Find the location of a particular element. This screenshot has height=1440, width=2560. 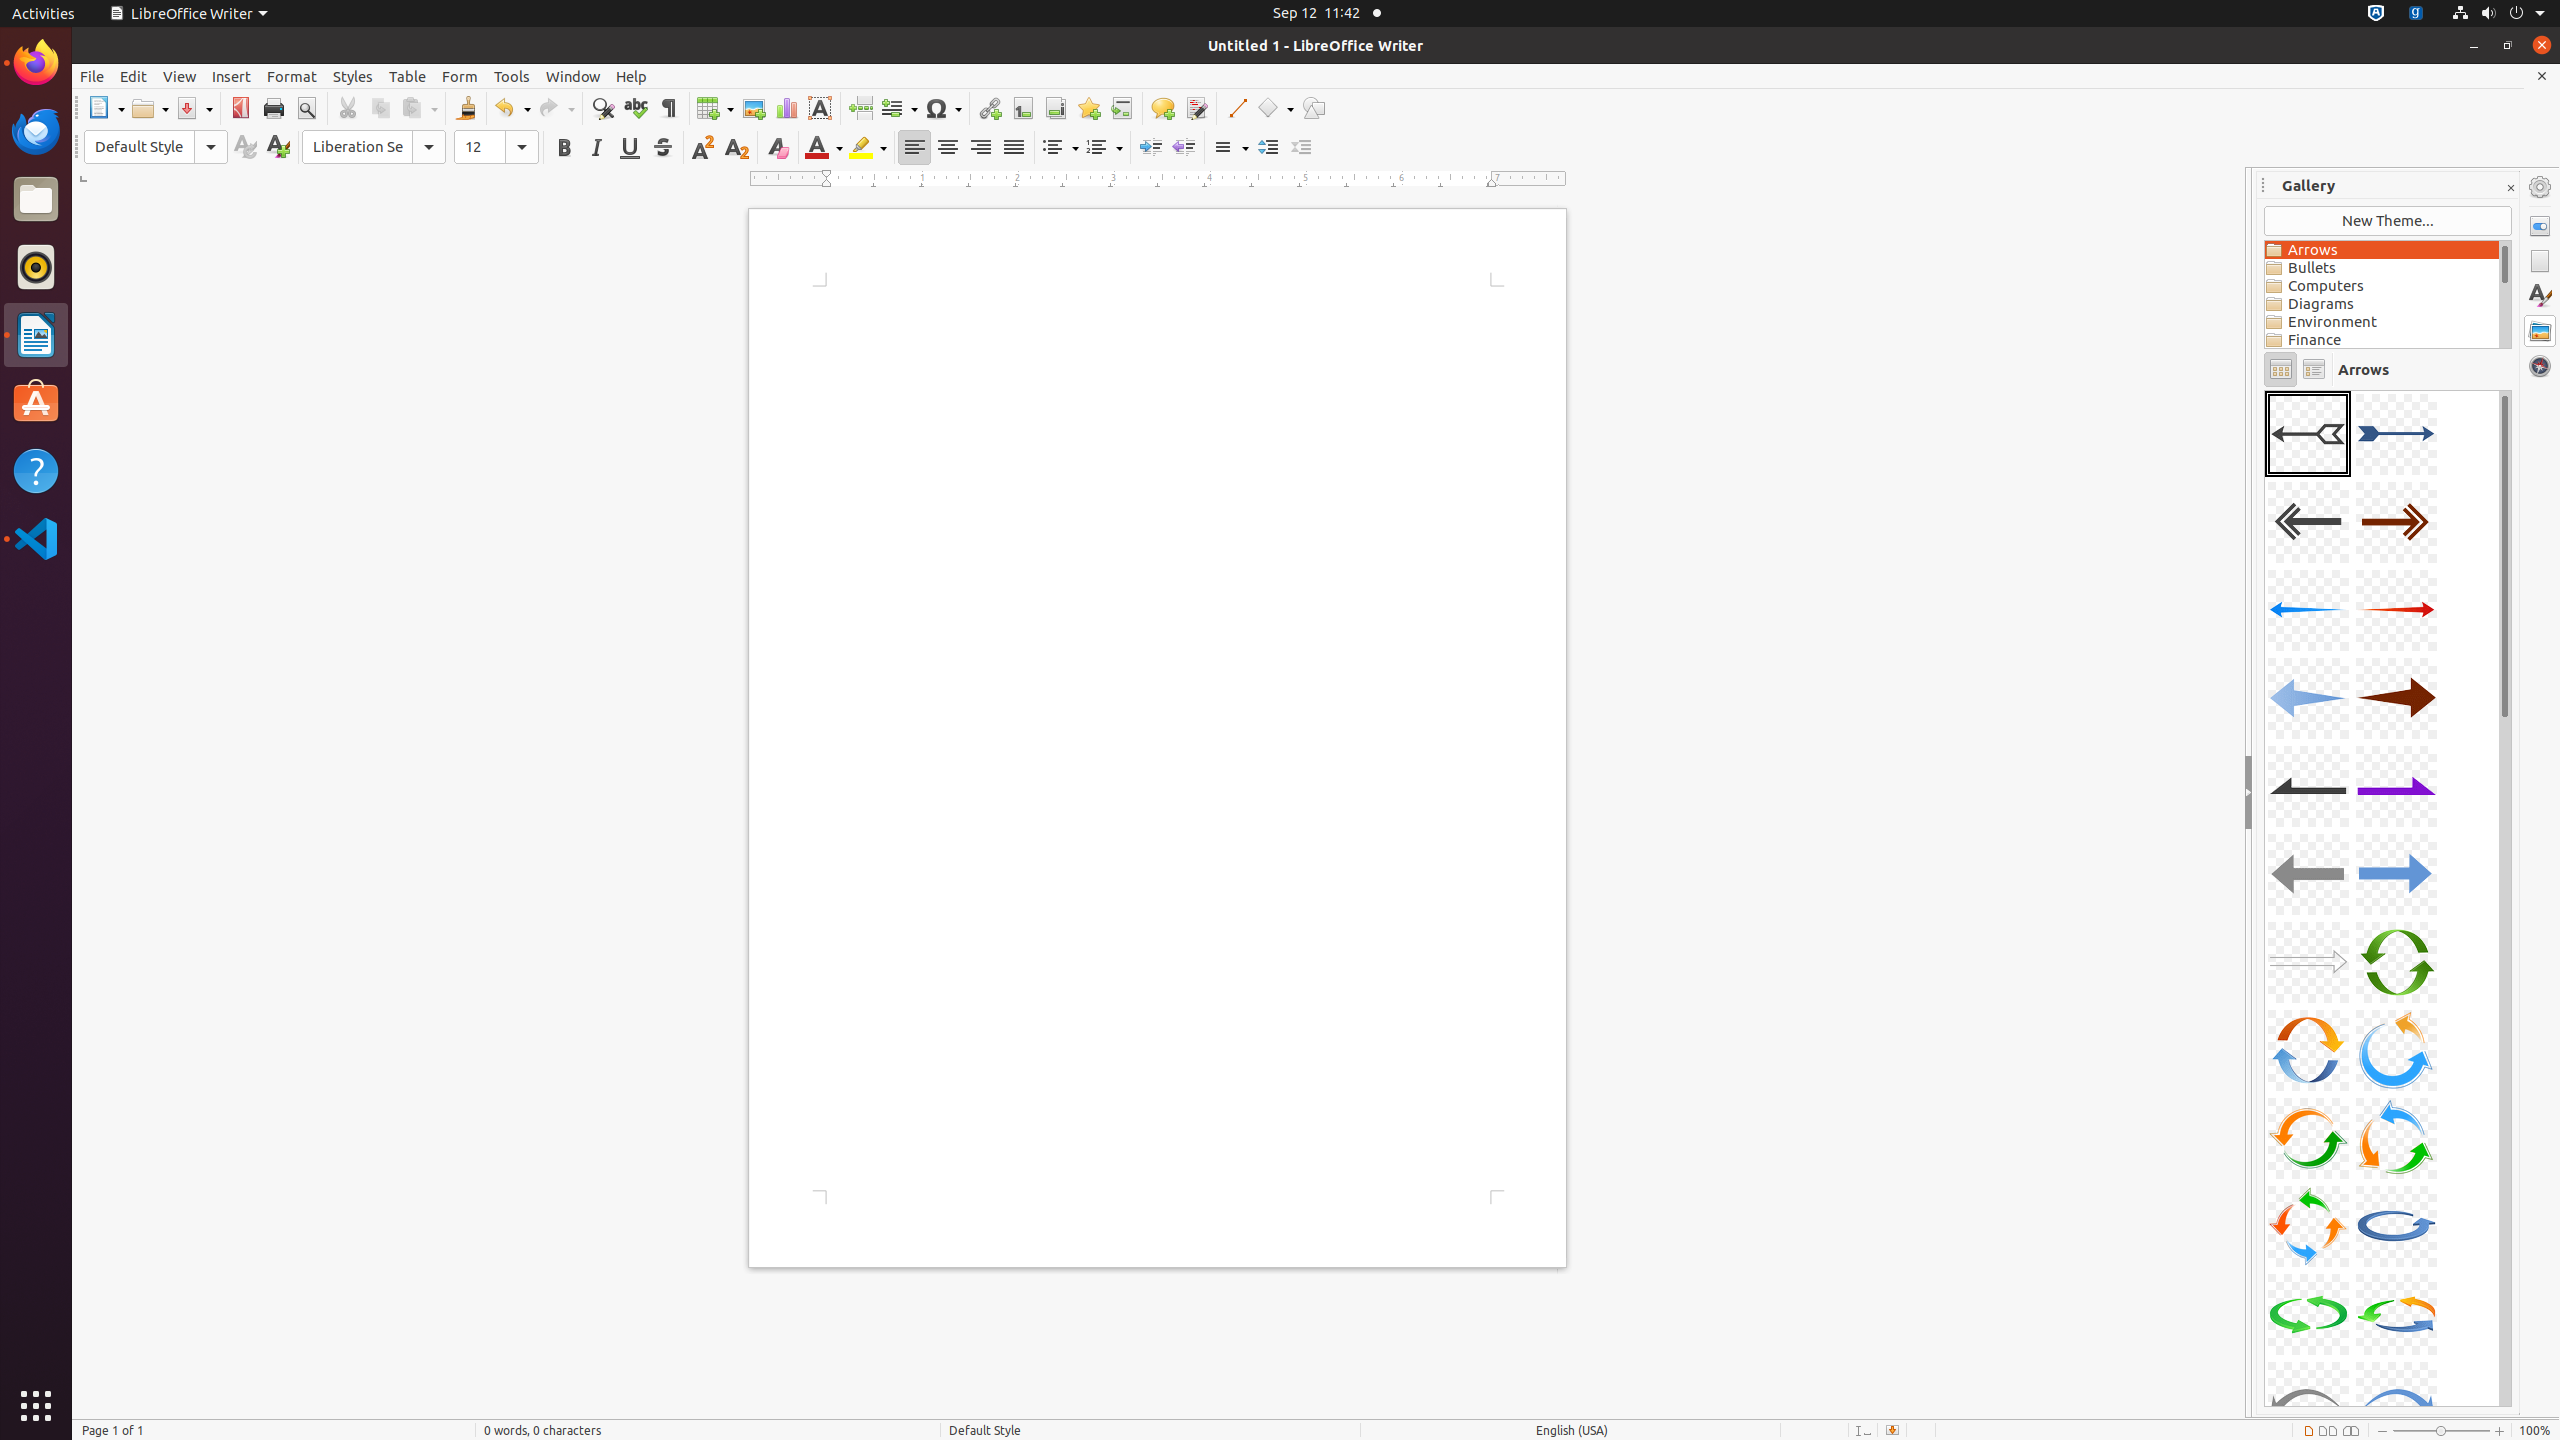

A02-Arrow-DarkBlue-Right is located at coordinates (2396, 434).